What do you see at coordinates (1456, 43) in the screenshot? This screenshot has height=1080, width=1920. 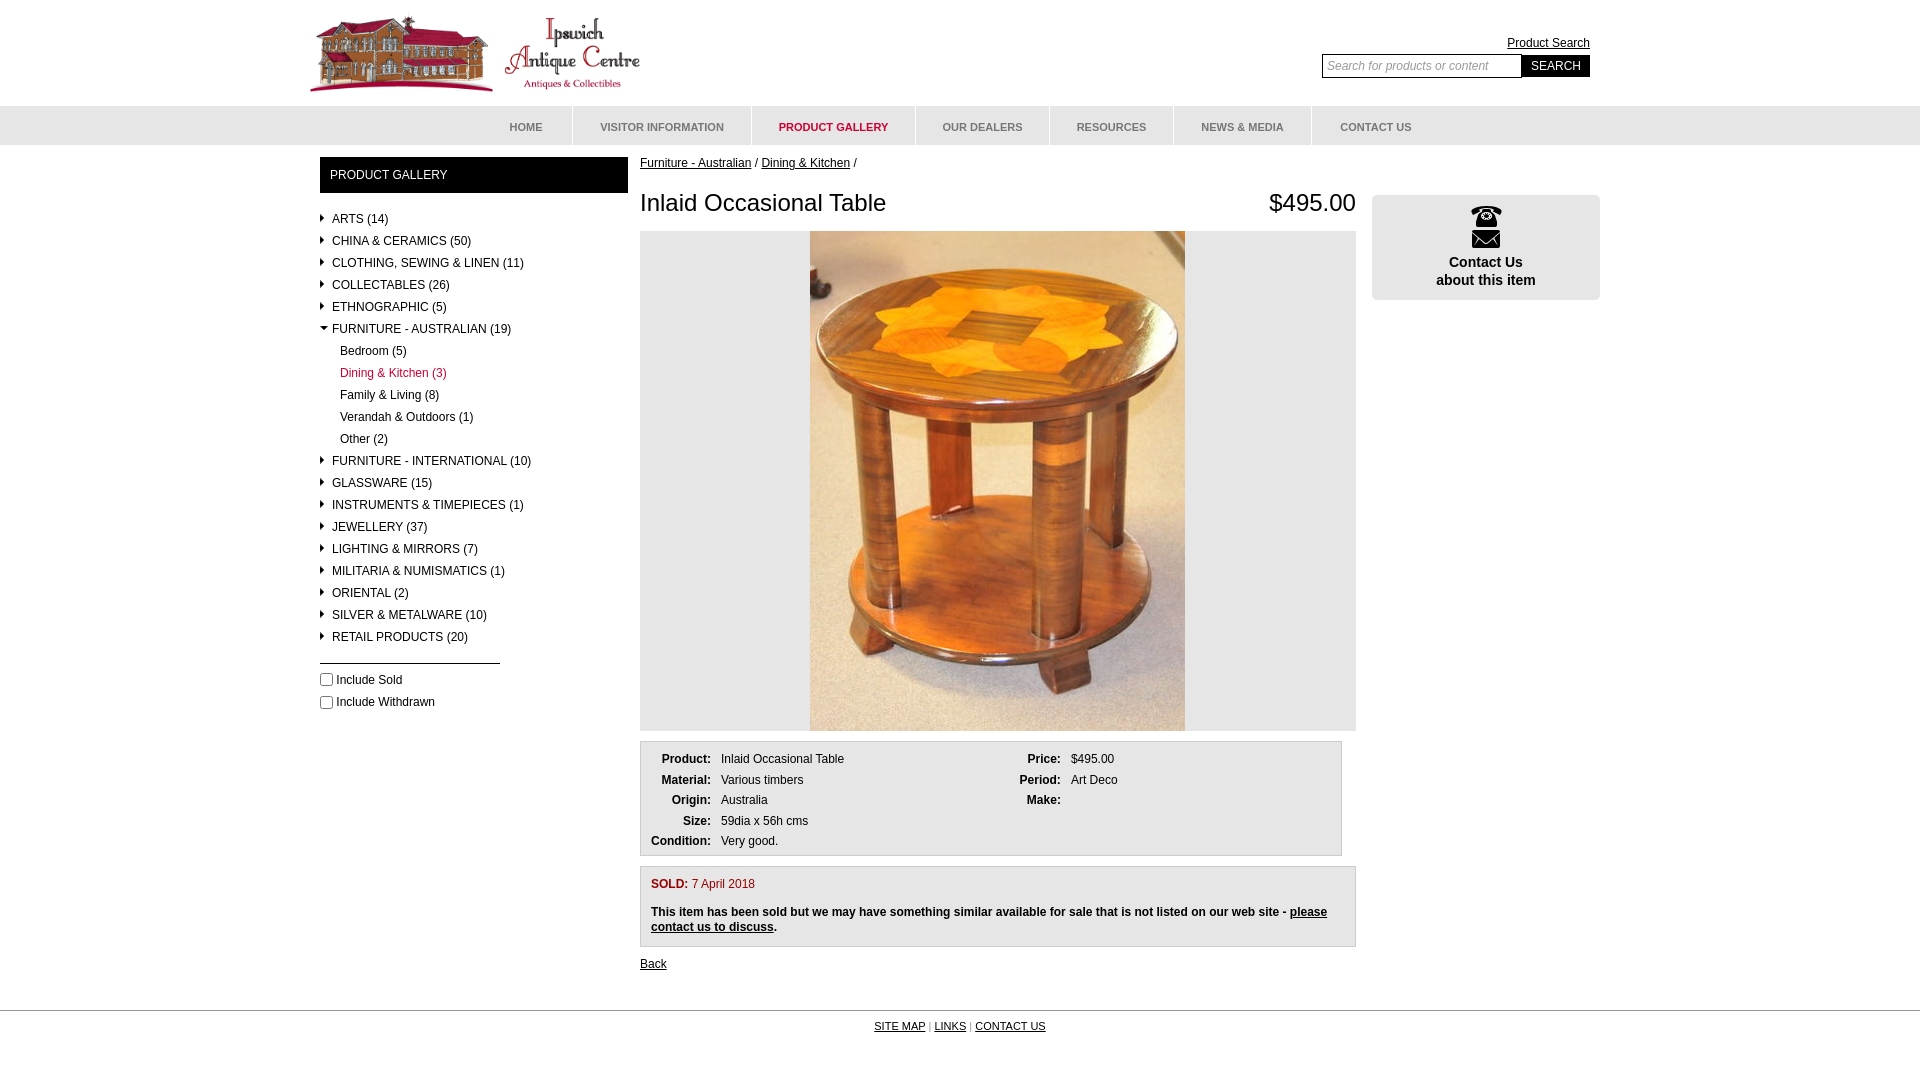 I see `Product Search` at bounding box center [1456, 43].